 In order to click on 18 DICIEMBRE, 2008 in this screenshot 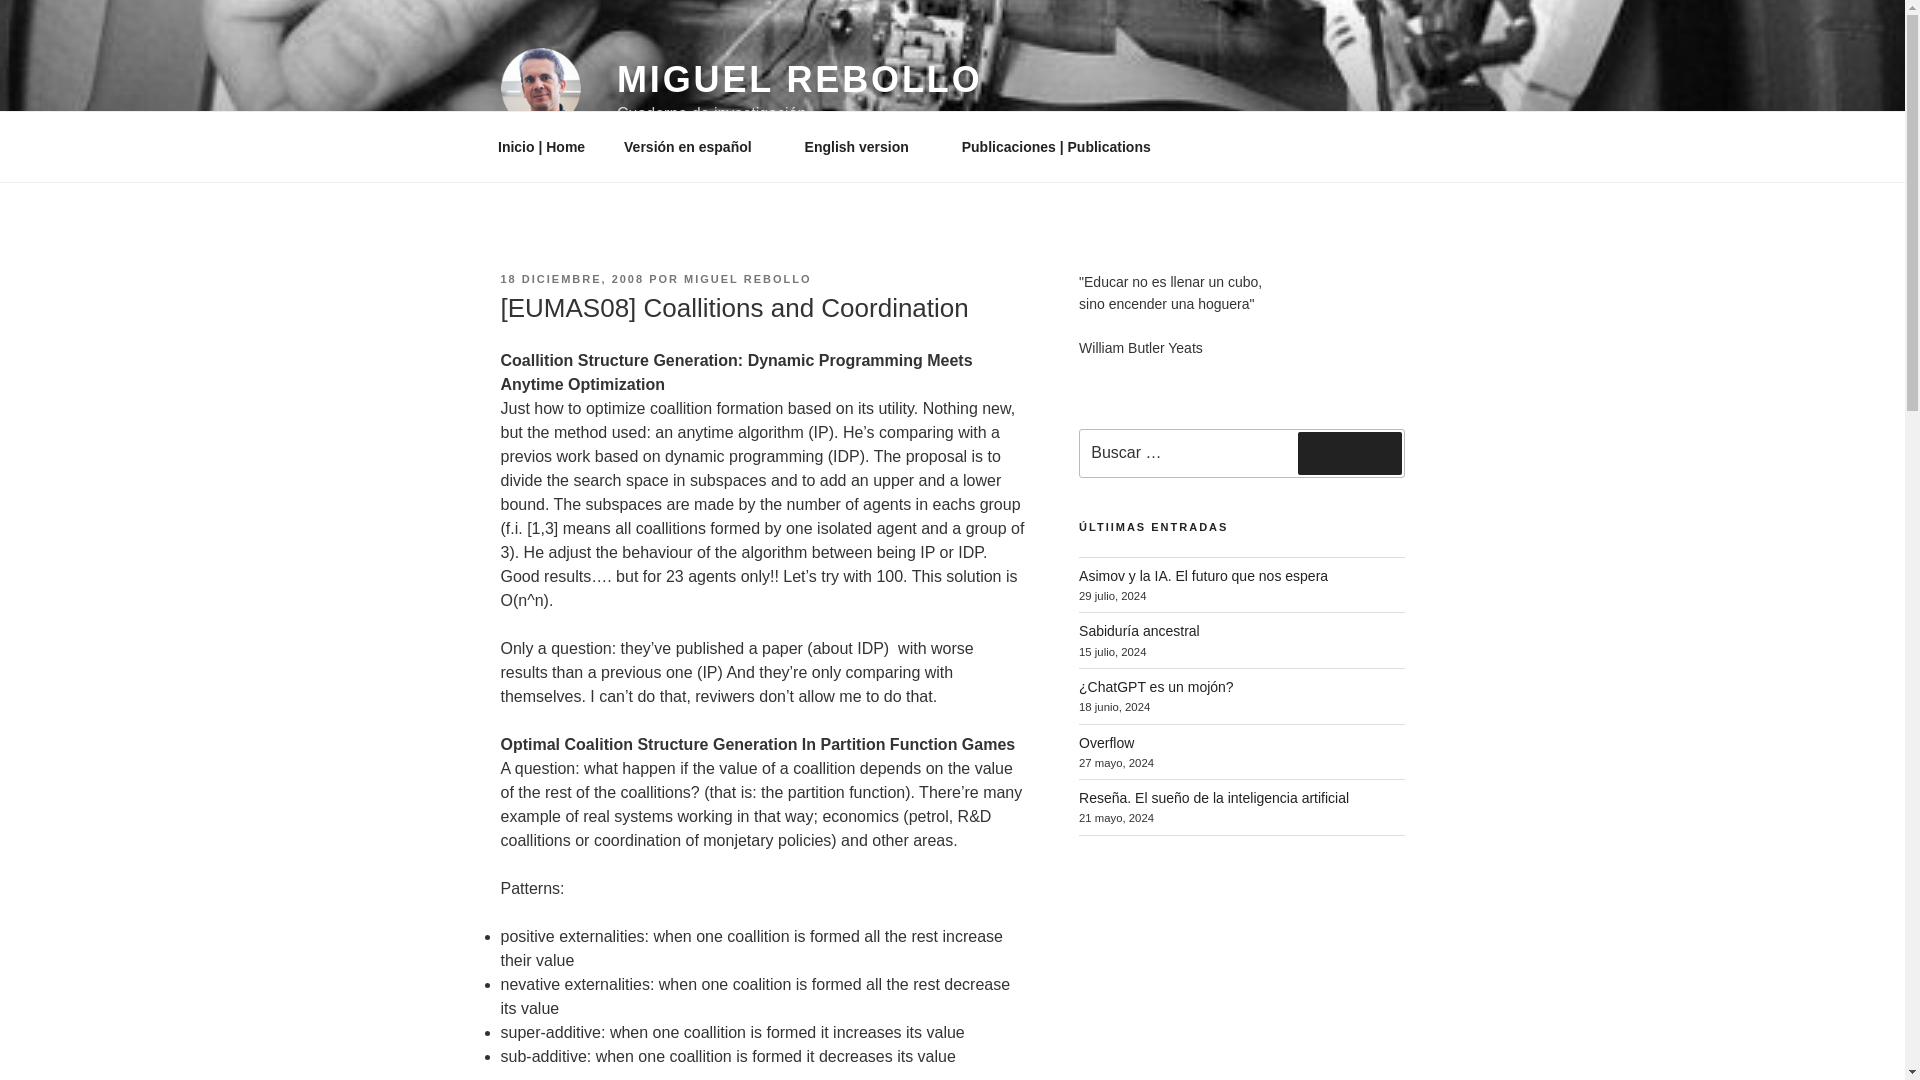, I will do `click(571, 279)`.